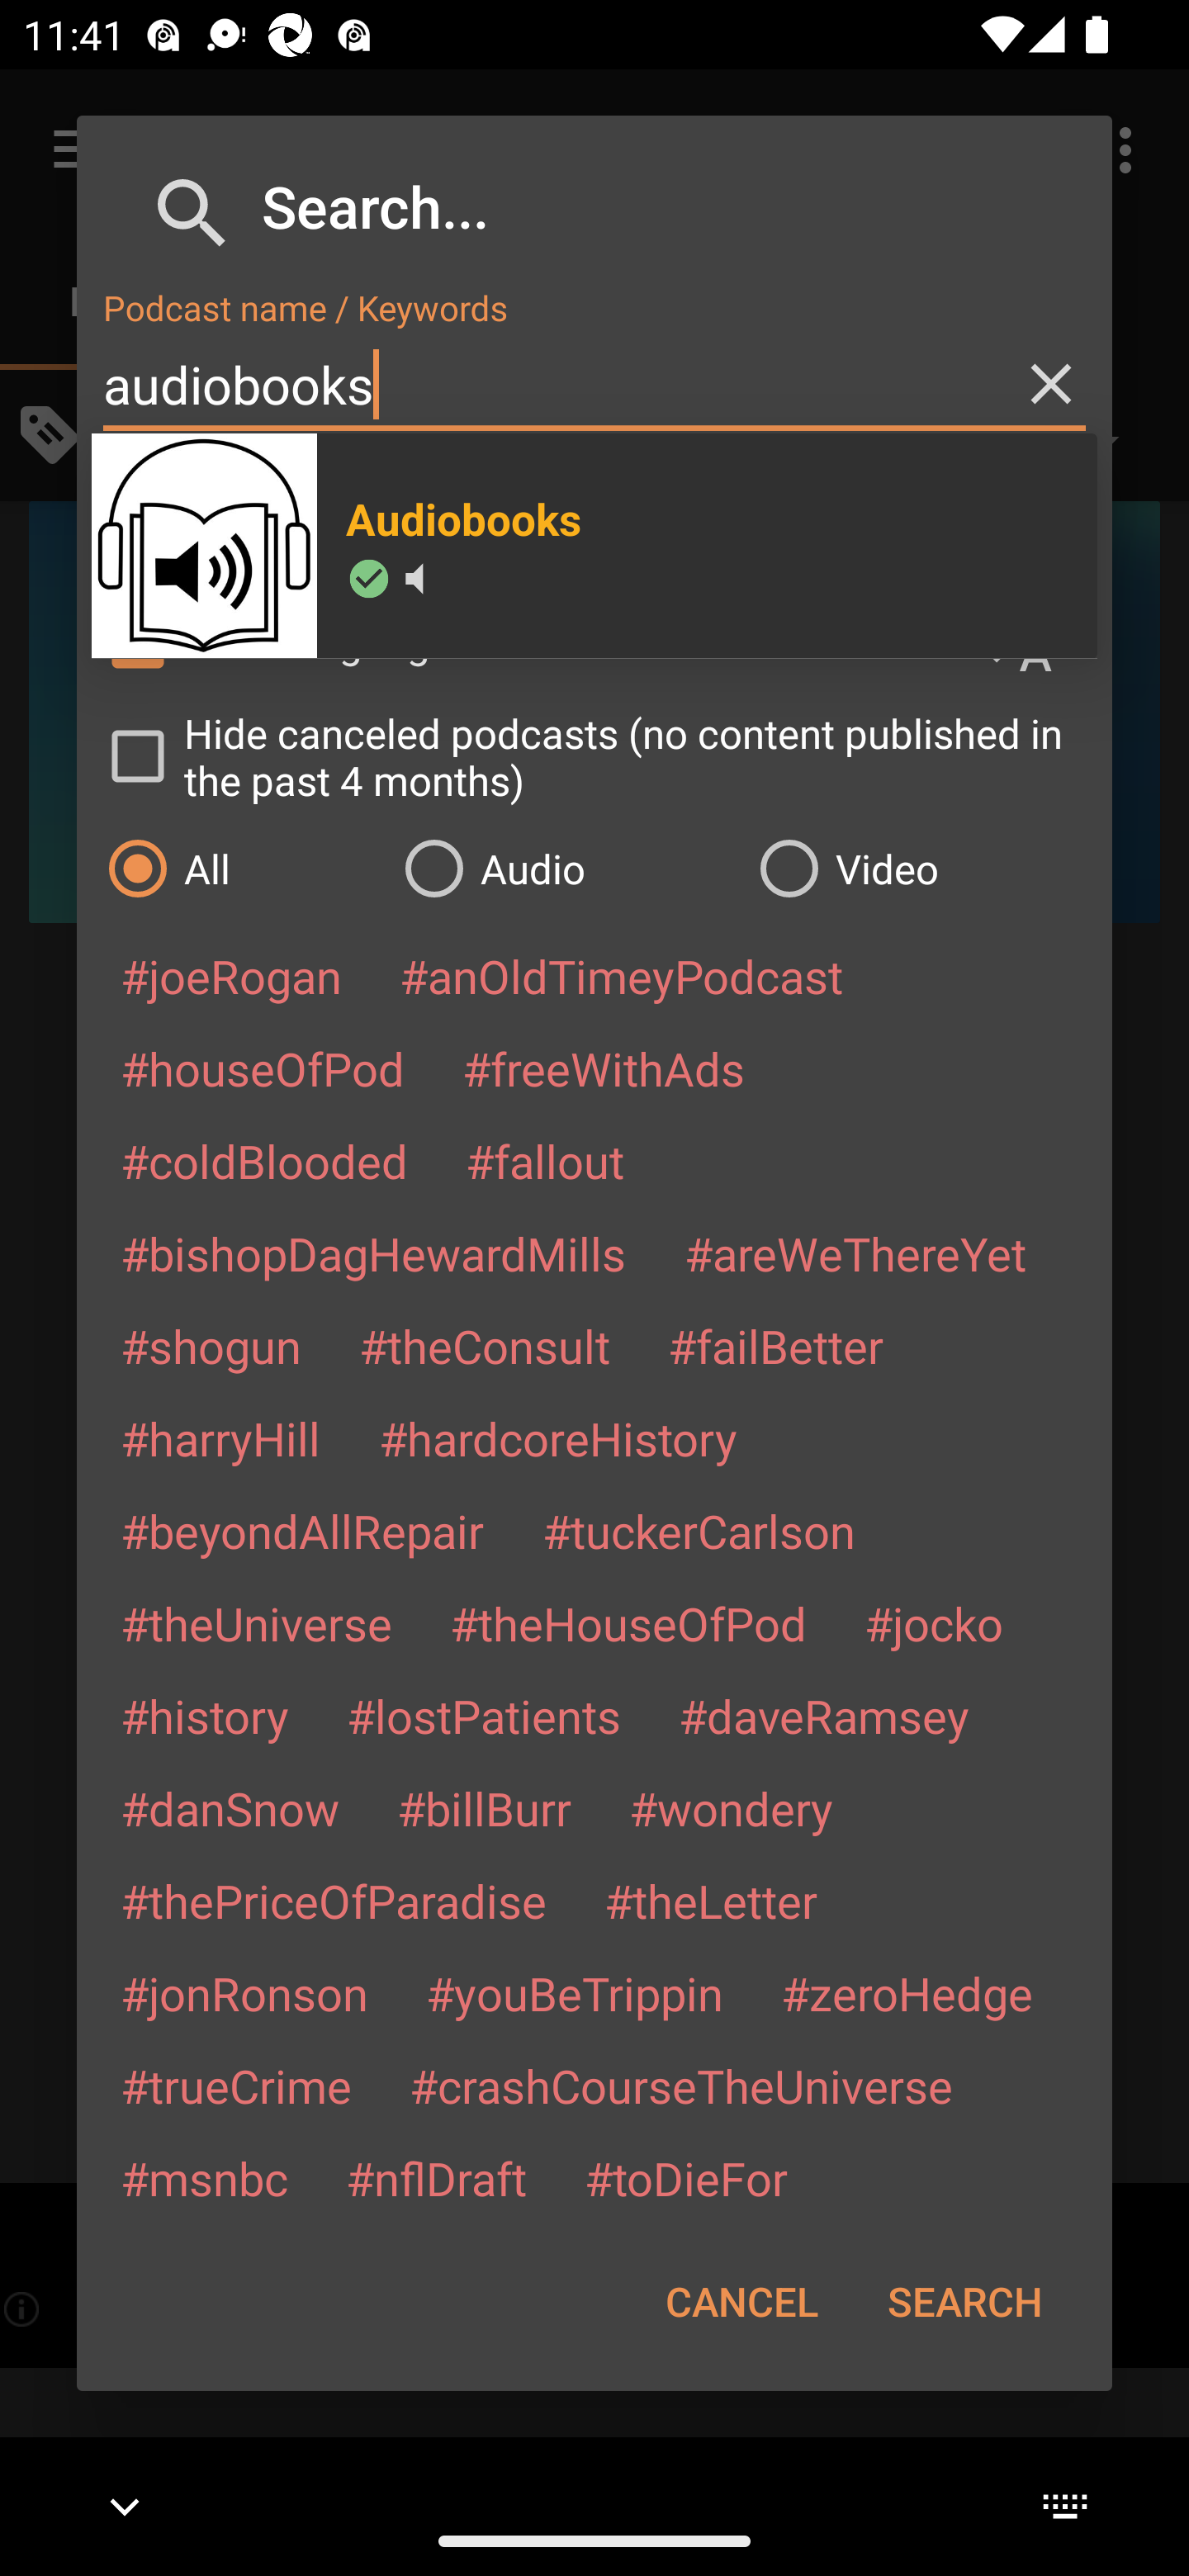 The image size is (1189, 2576). I want to click on #theLetter, so click(710, 1901).